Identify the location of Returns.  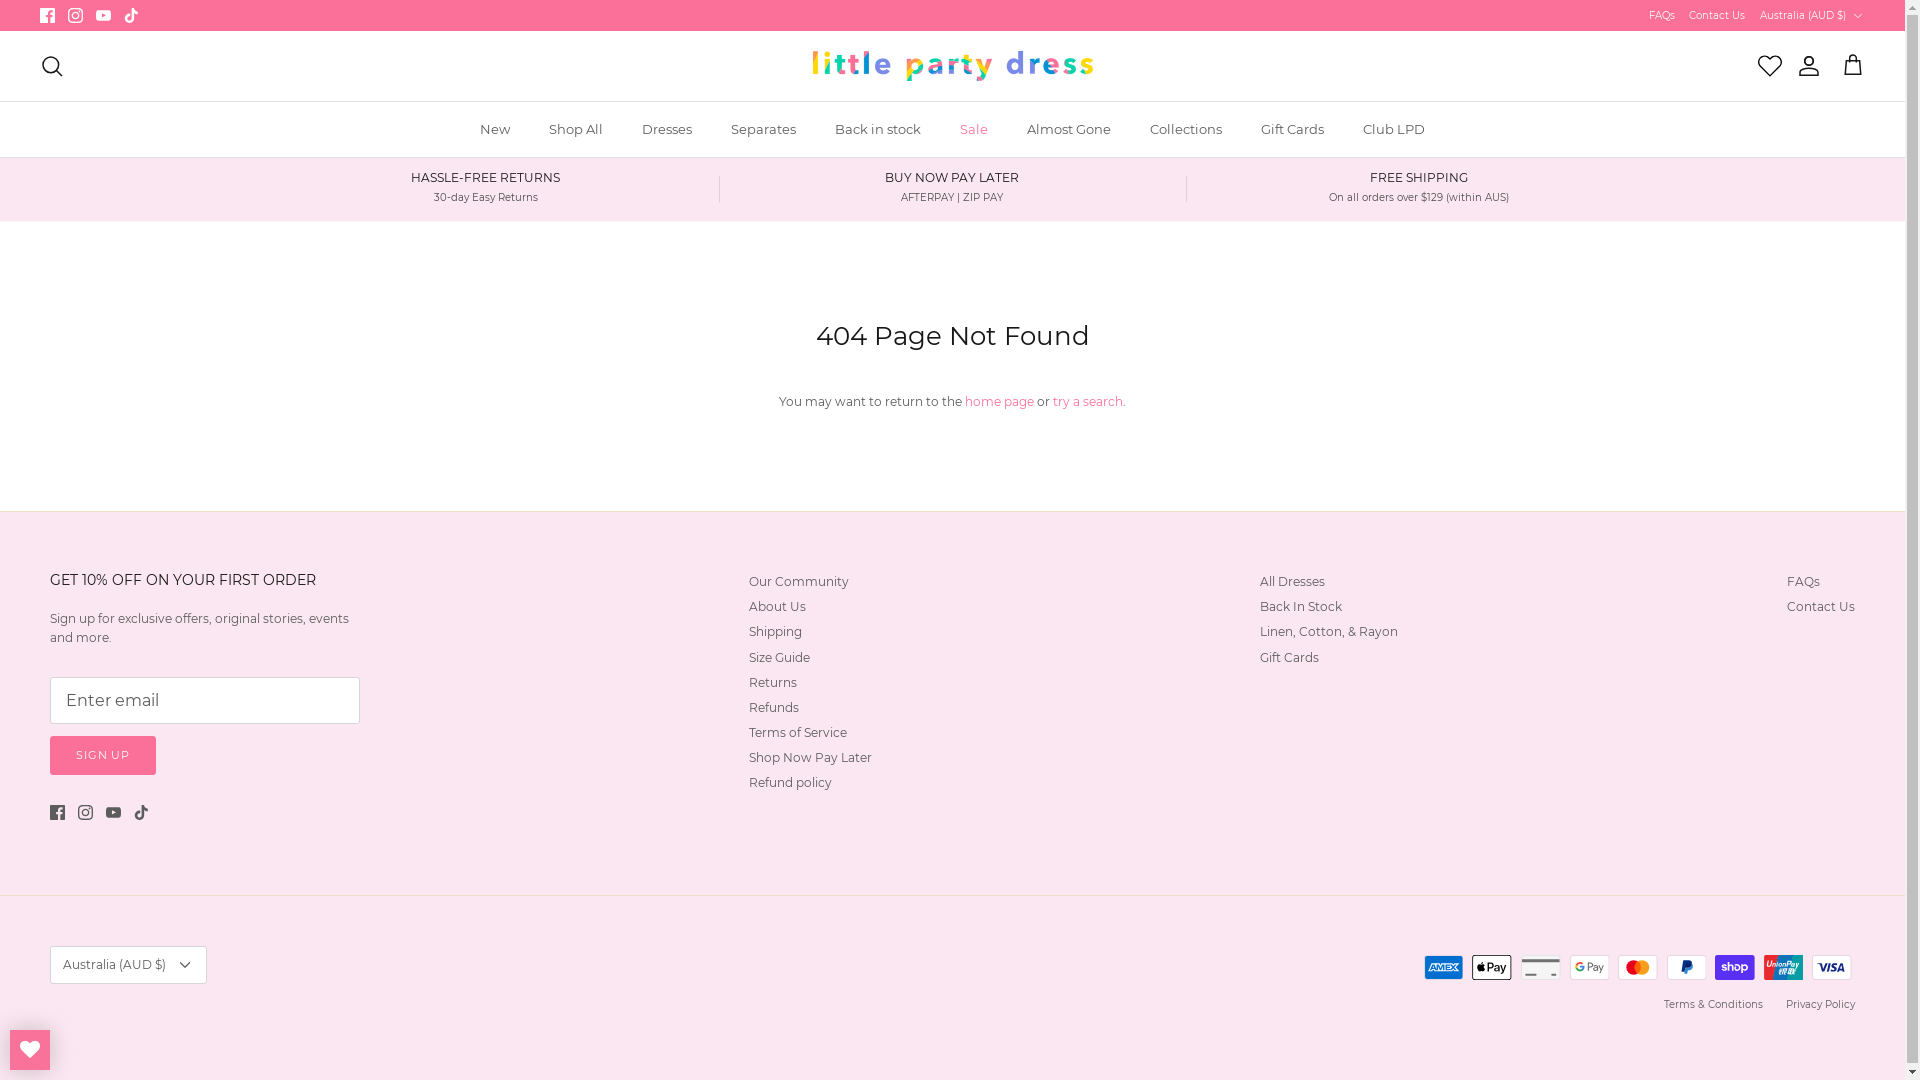
(773, 682).